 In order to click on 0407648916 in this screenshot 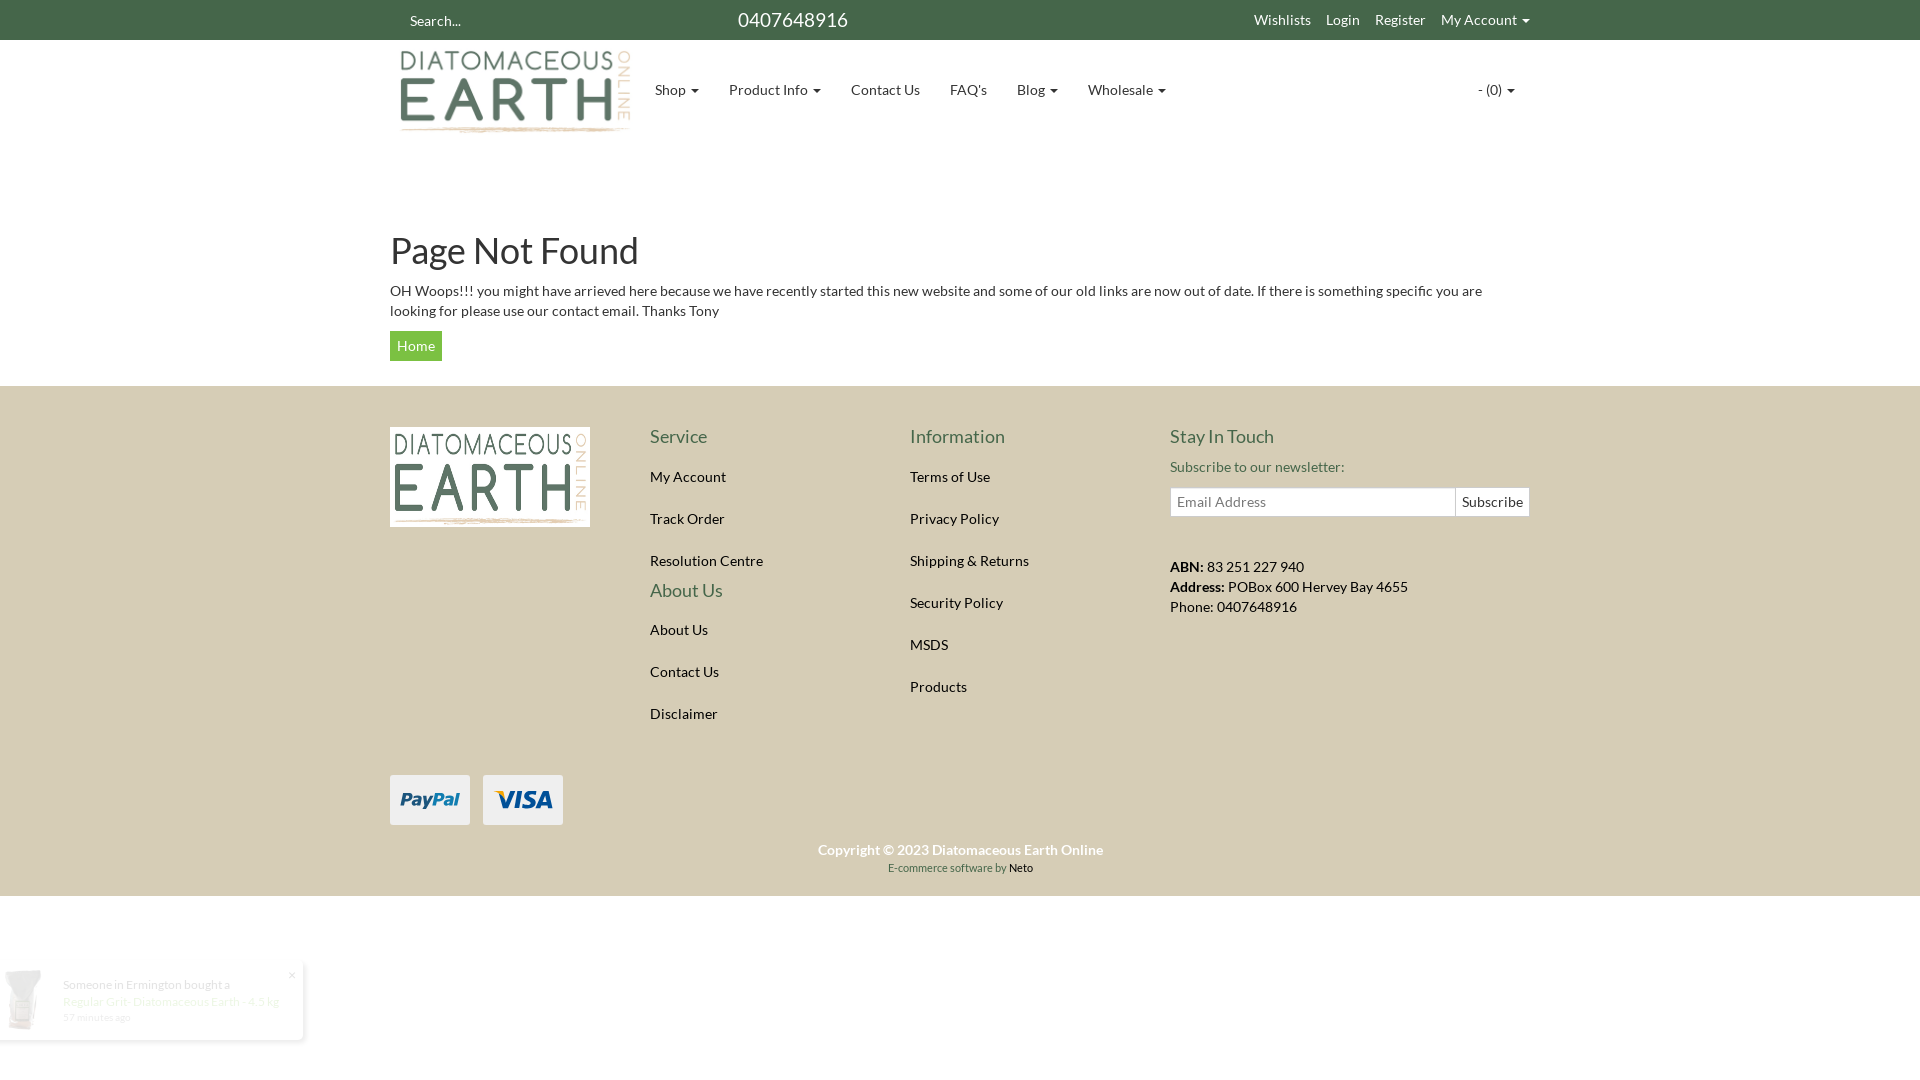, I will do `click(1257, 606)`.